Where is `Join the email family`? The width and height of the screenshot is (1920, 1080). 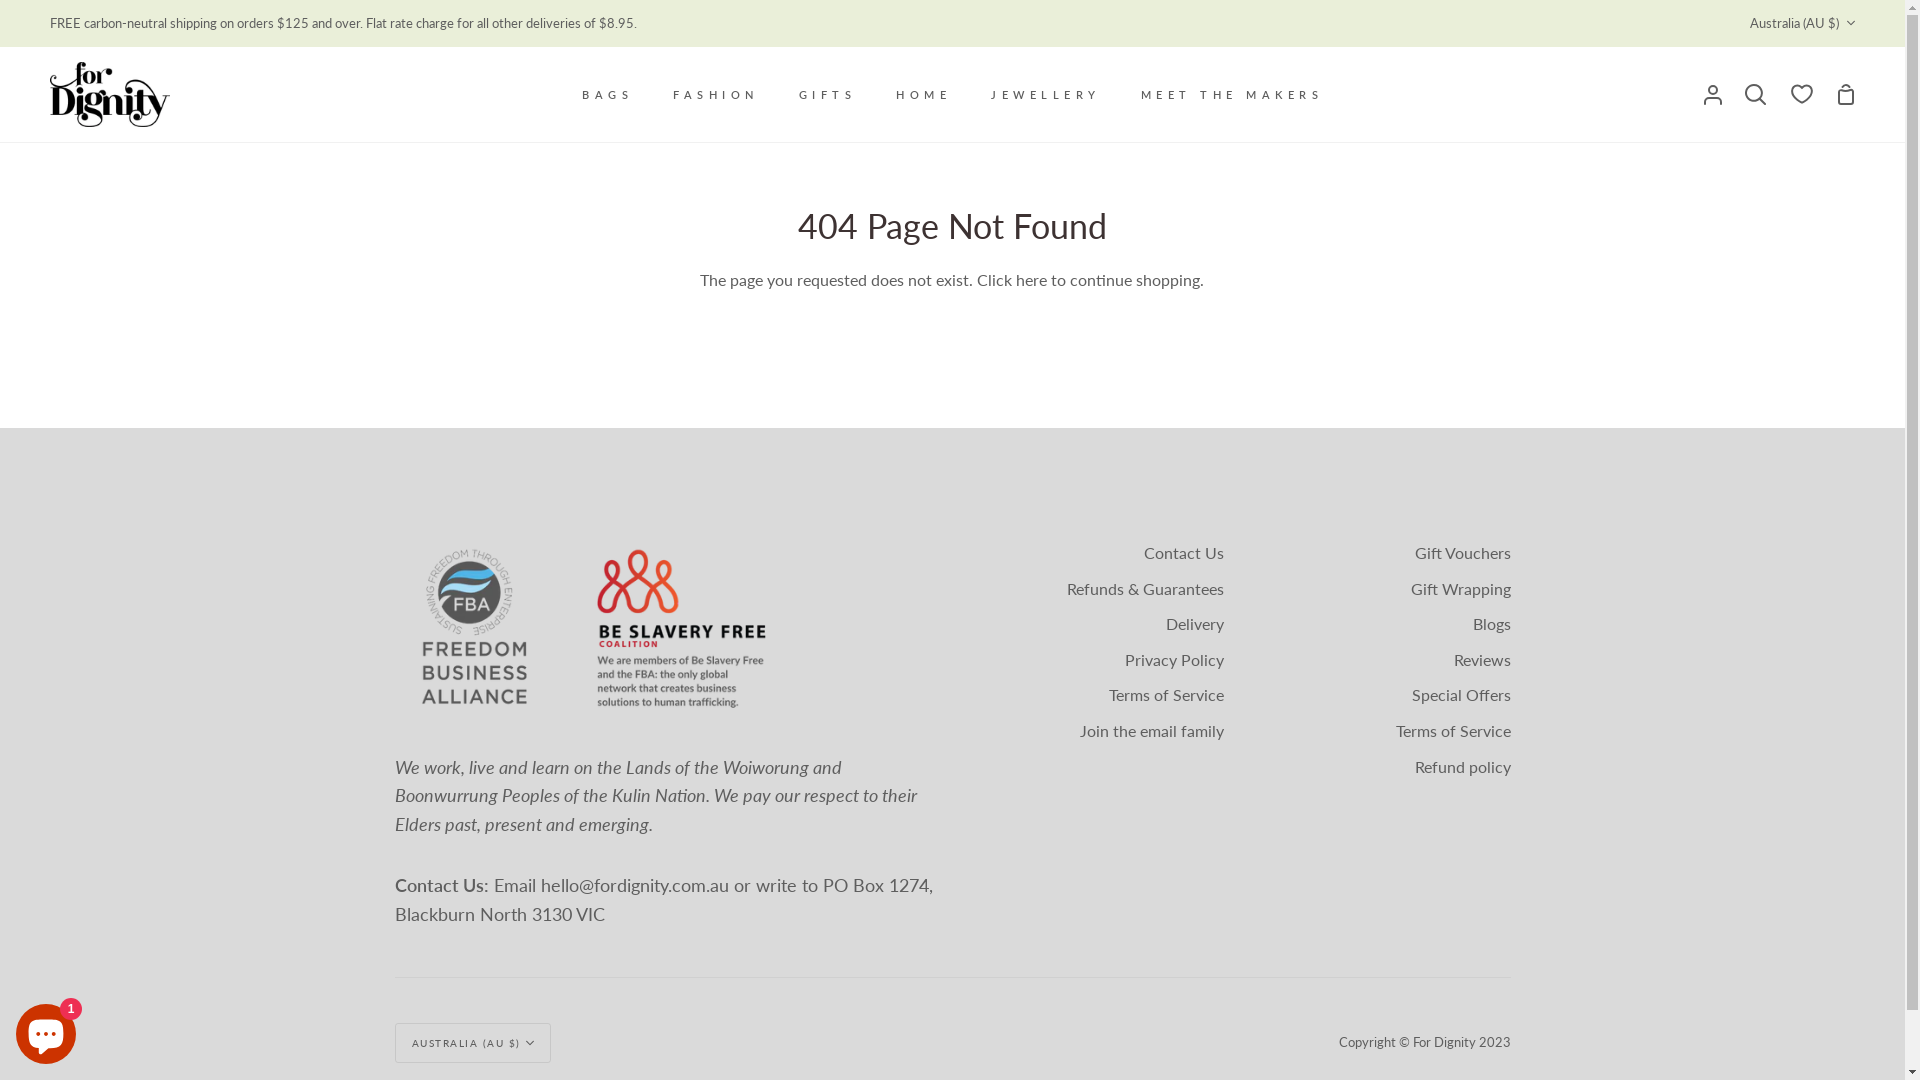
Join the email family is located at coordinates (1152, 732).